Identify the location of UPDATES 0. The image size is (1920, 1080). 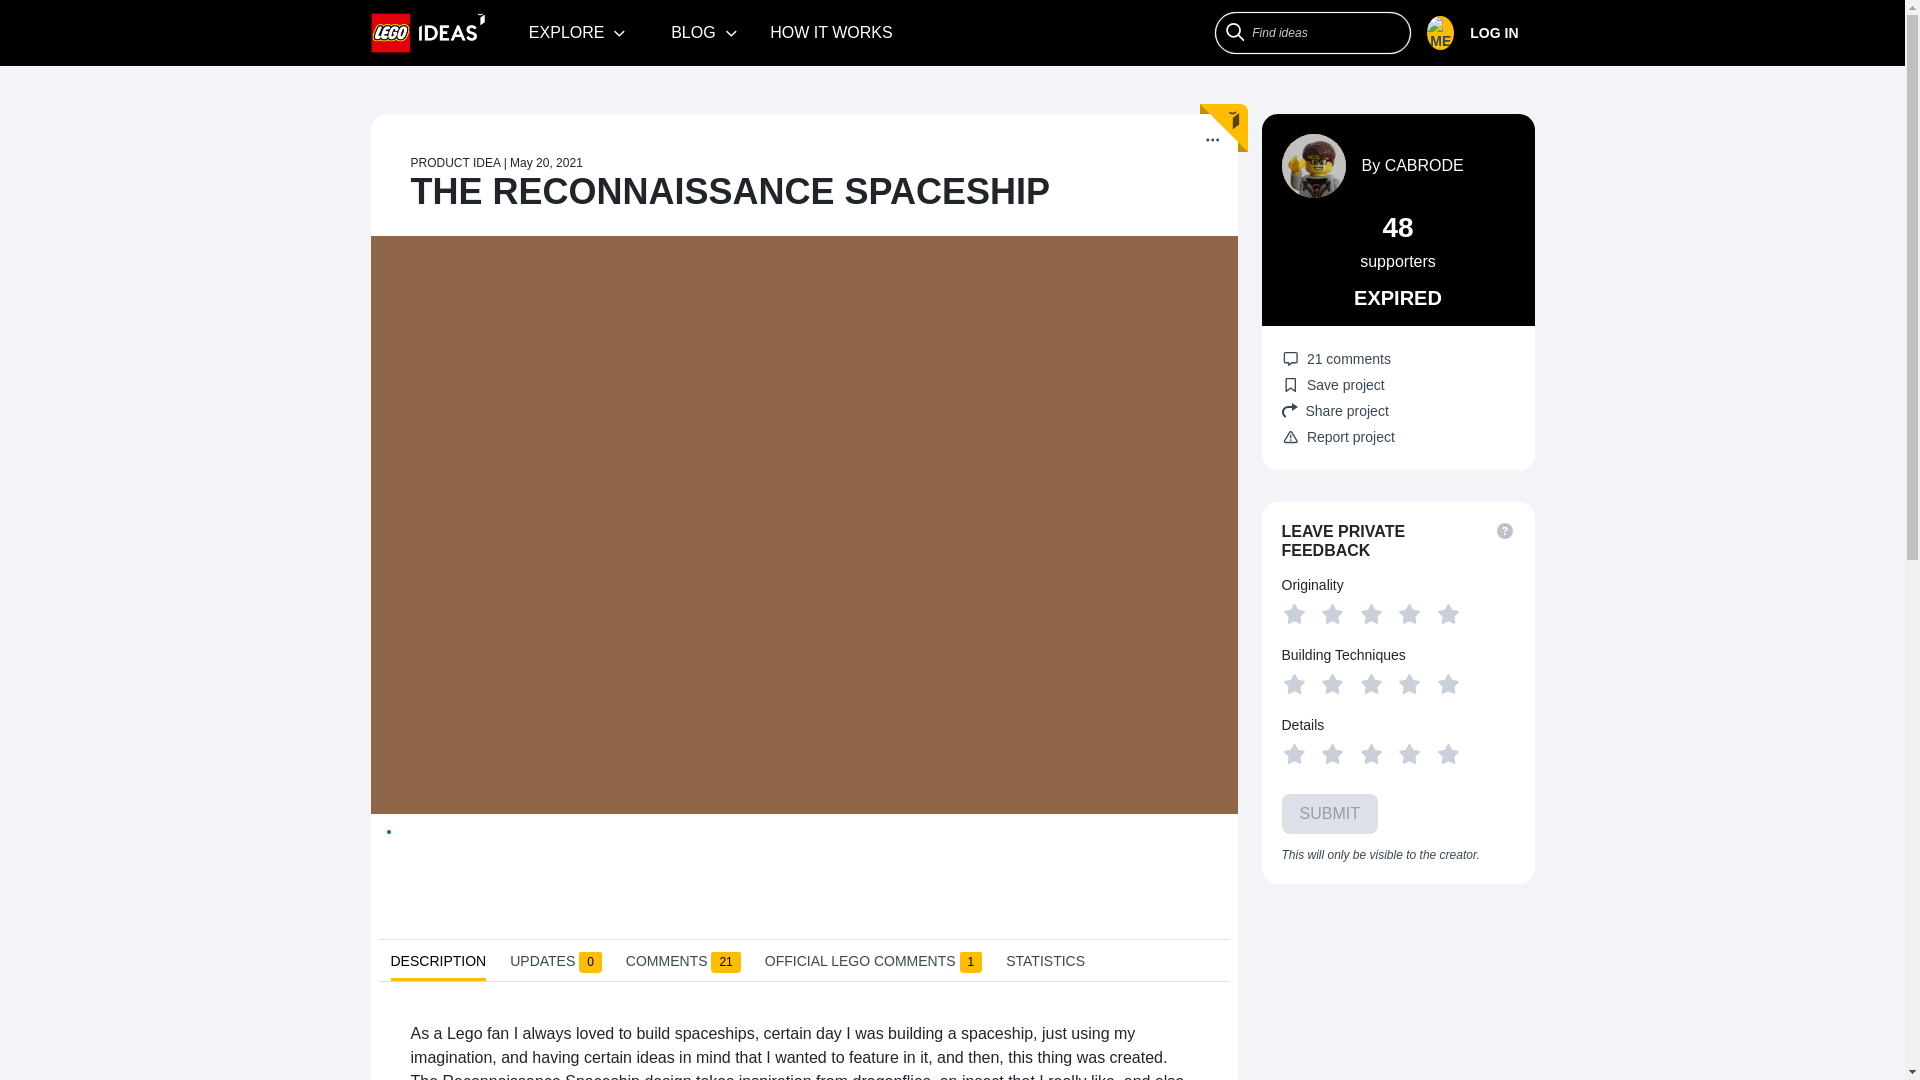
(556, 964).